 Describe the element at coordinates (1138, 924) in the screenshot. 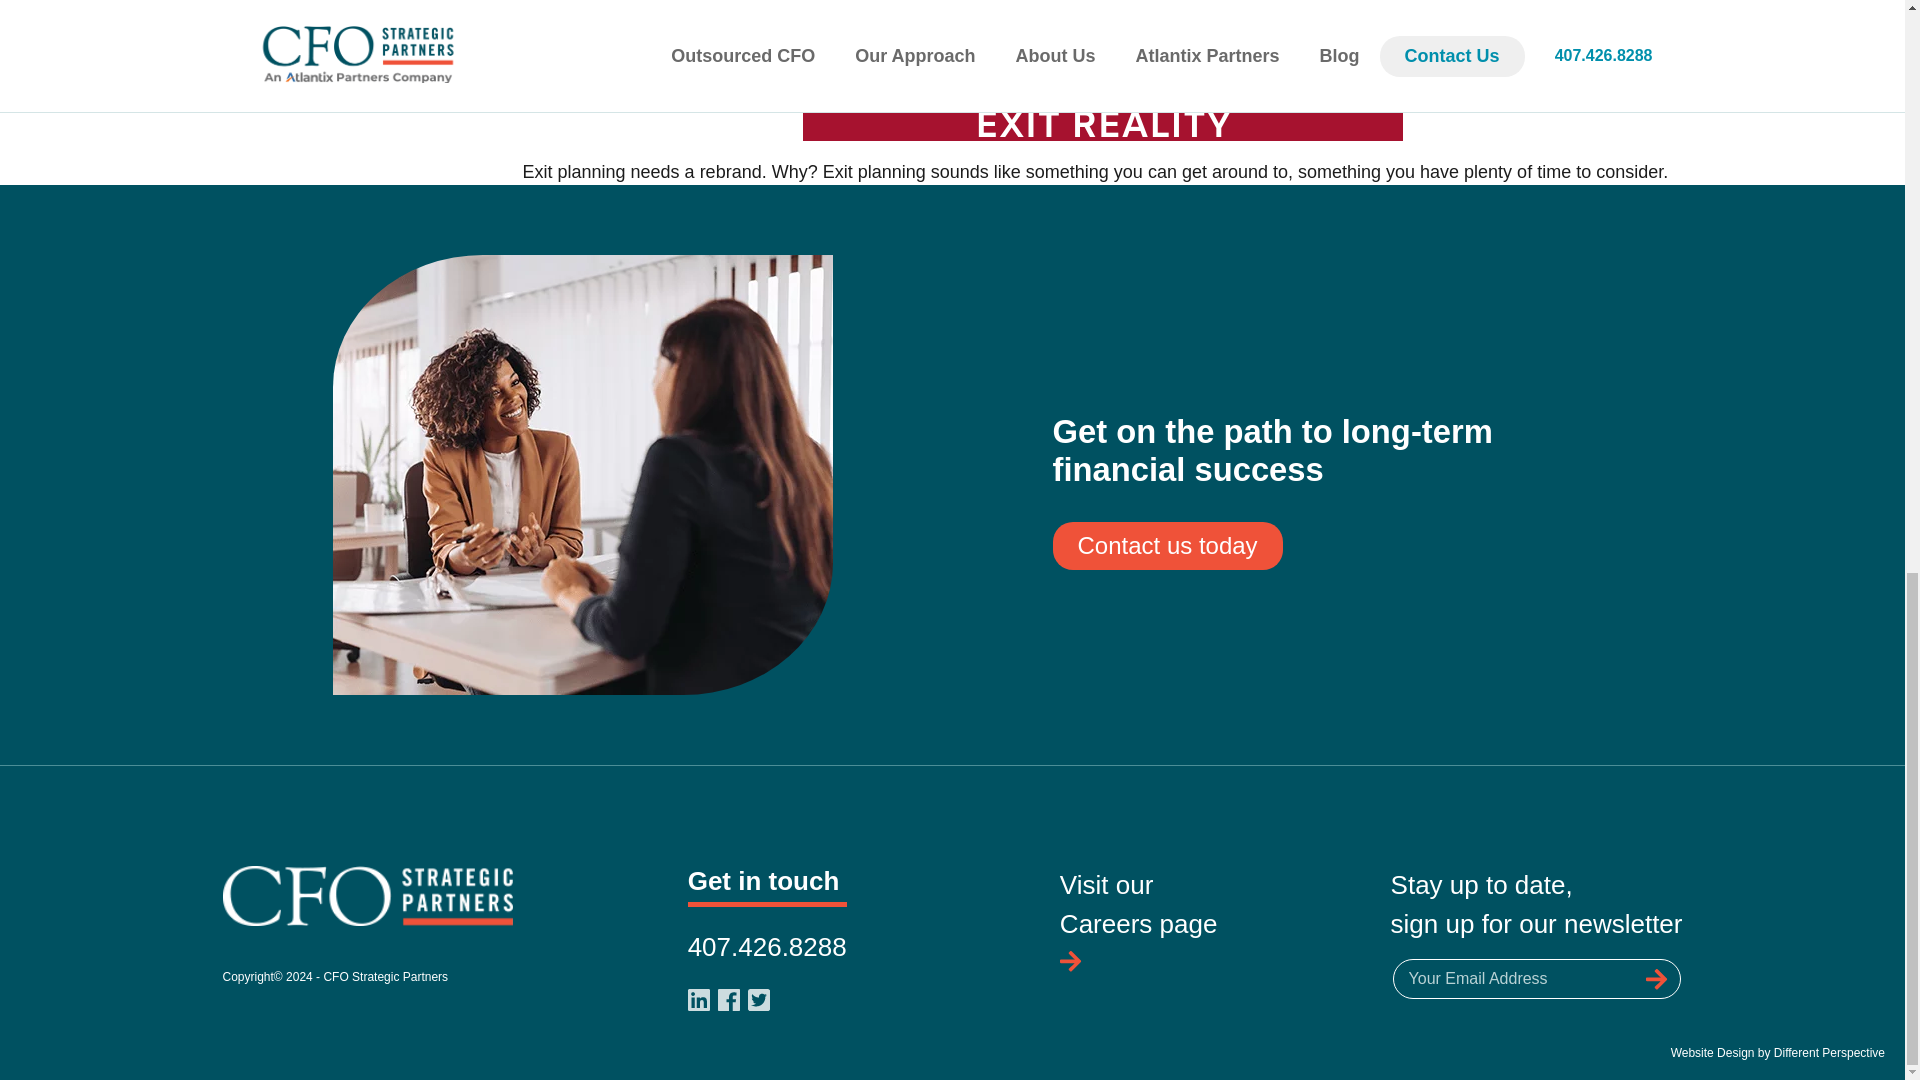

I see `407.426.8288` at that location.